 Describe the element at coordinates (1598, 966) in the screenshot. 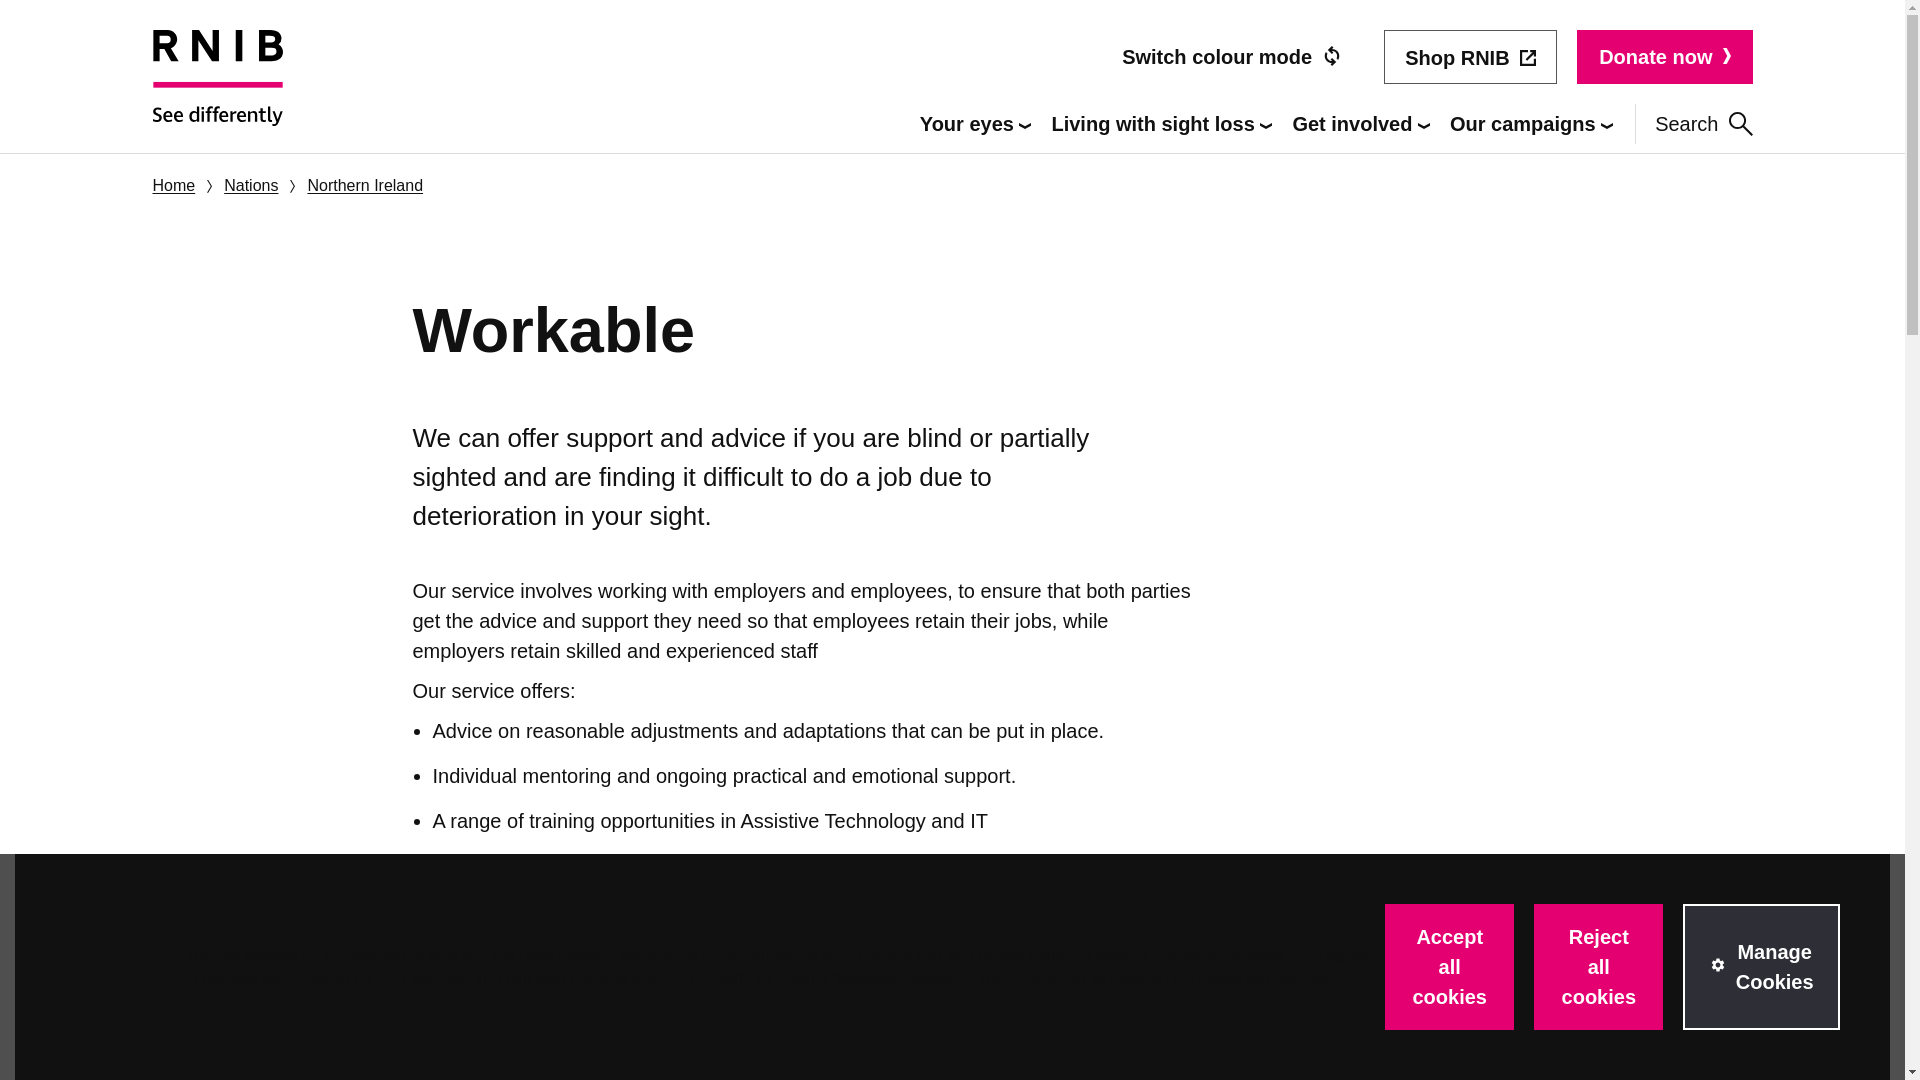

I see `Reject all cookies` at that location.